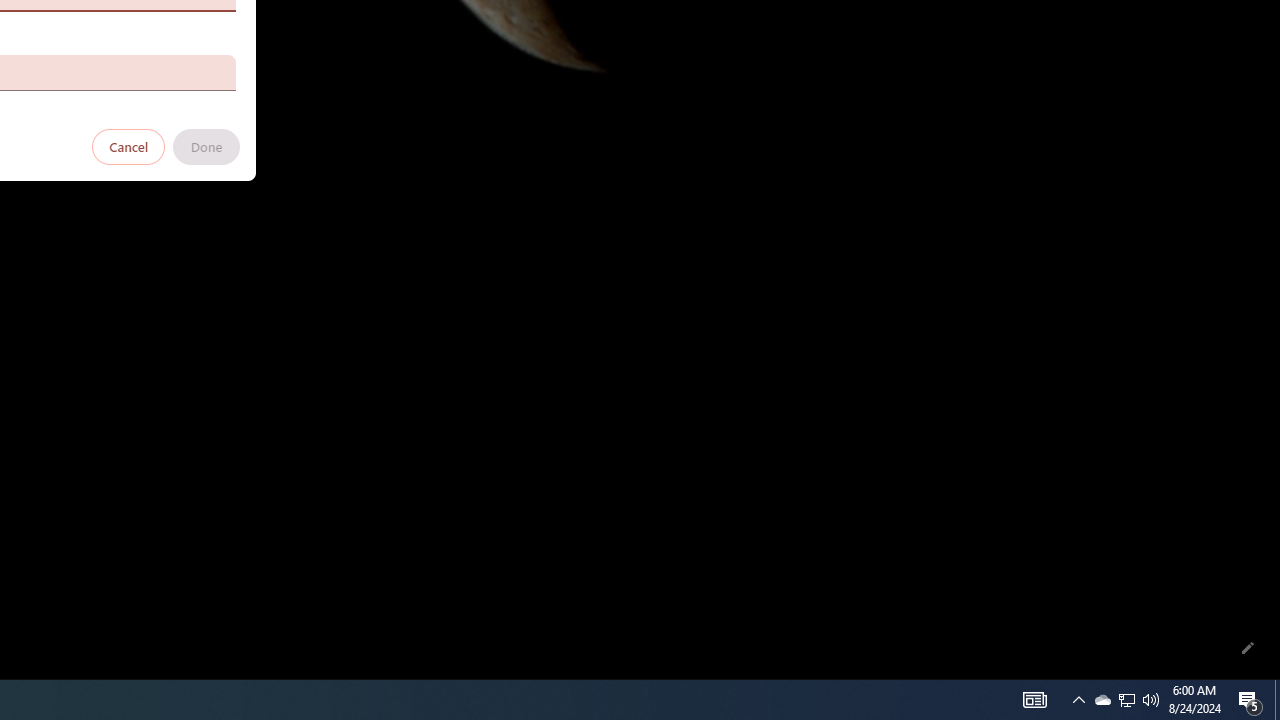 The width and height of the screenshot is (1280, 720). I want to click on Done, so click(206, 146).